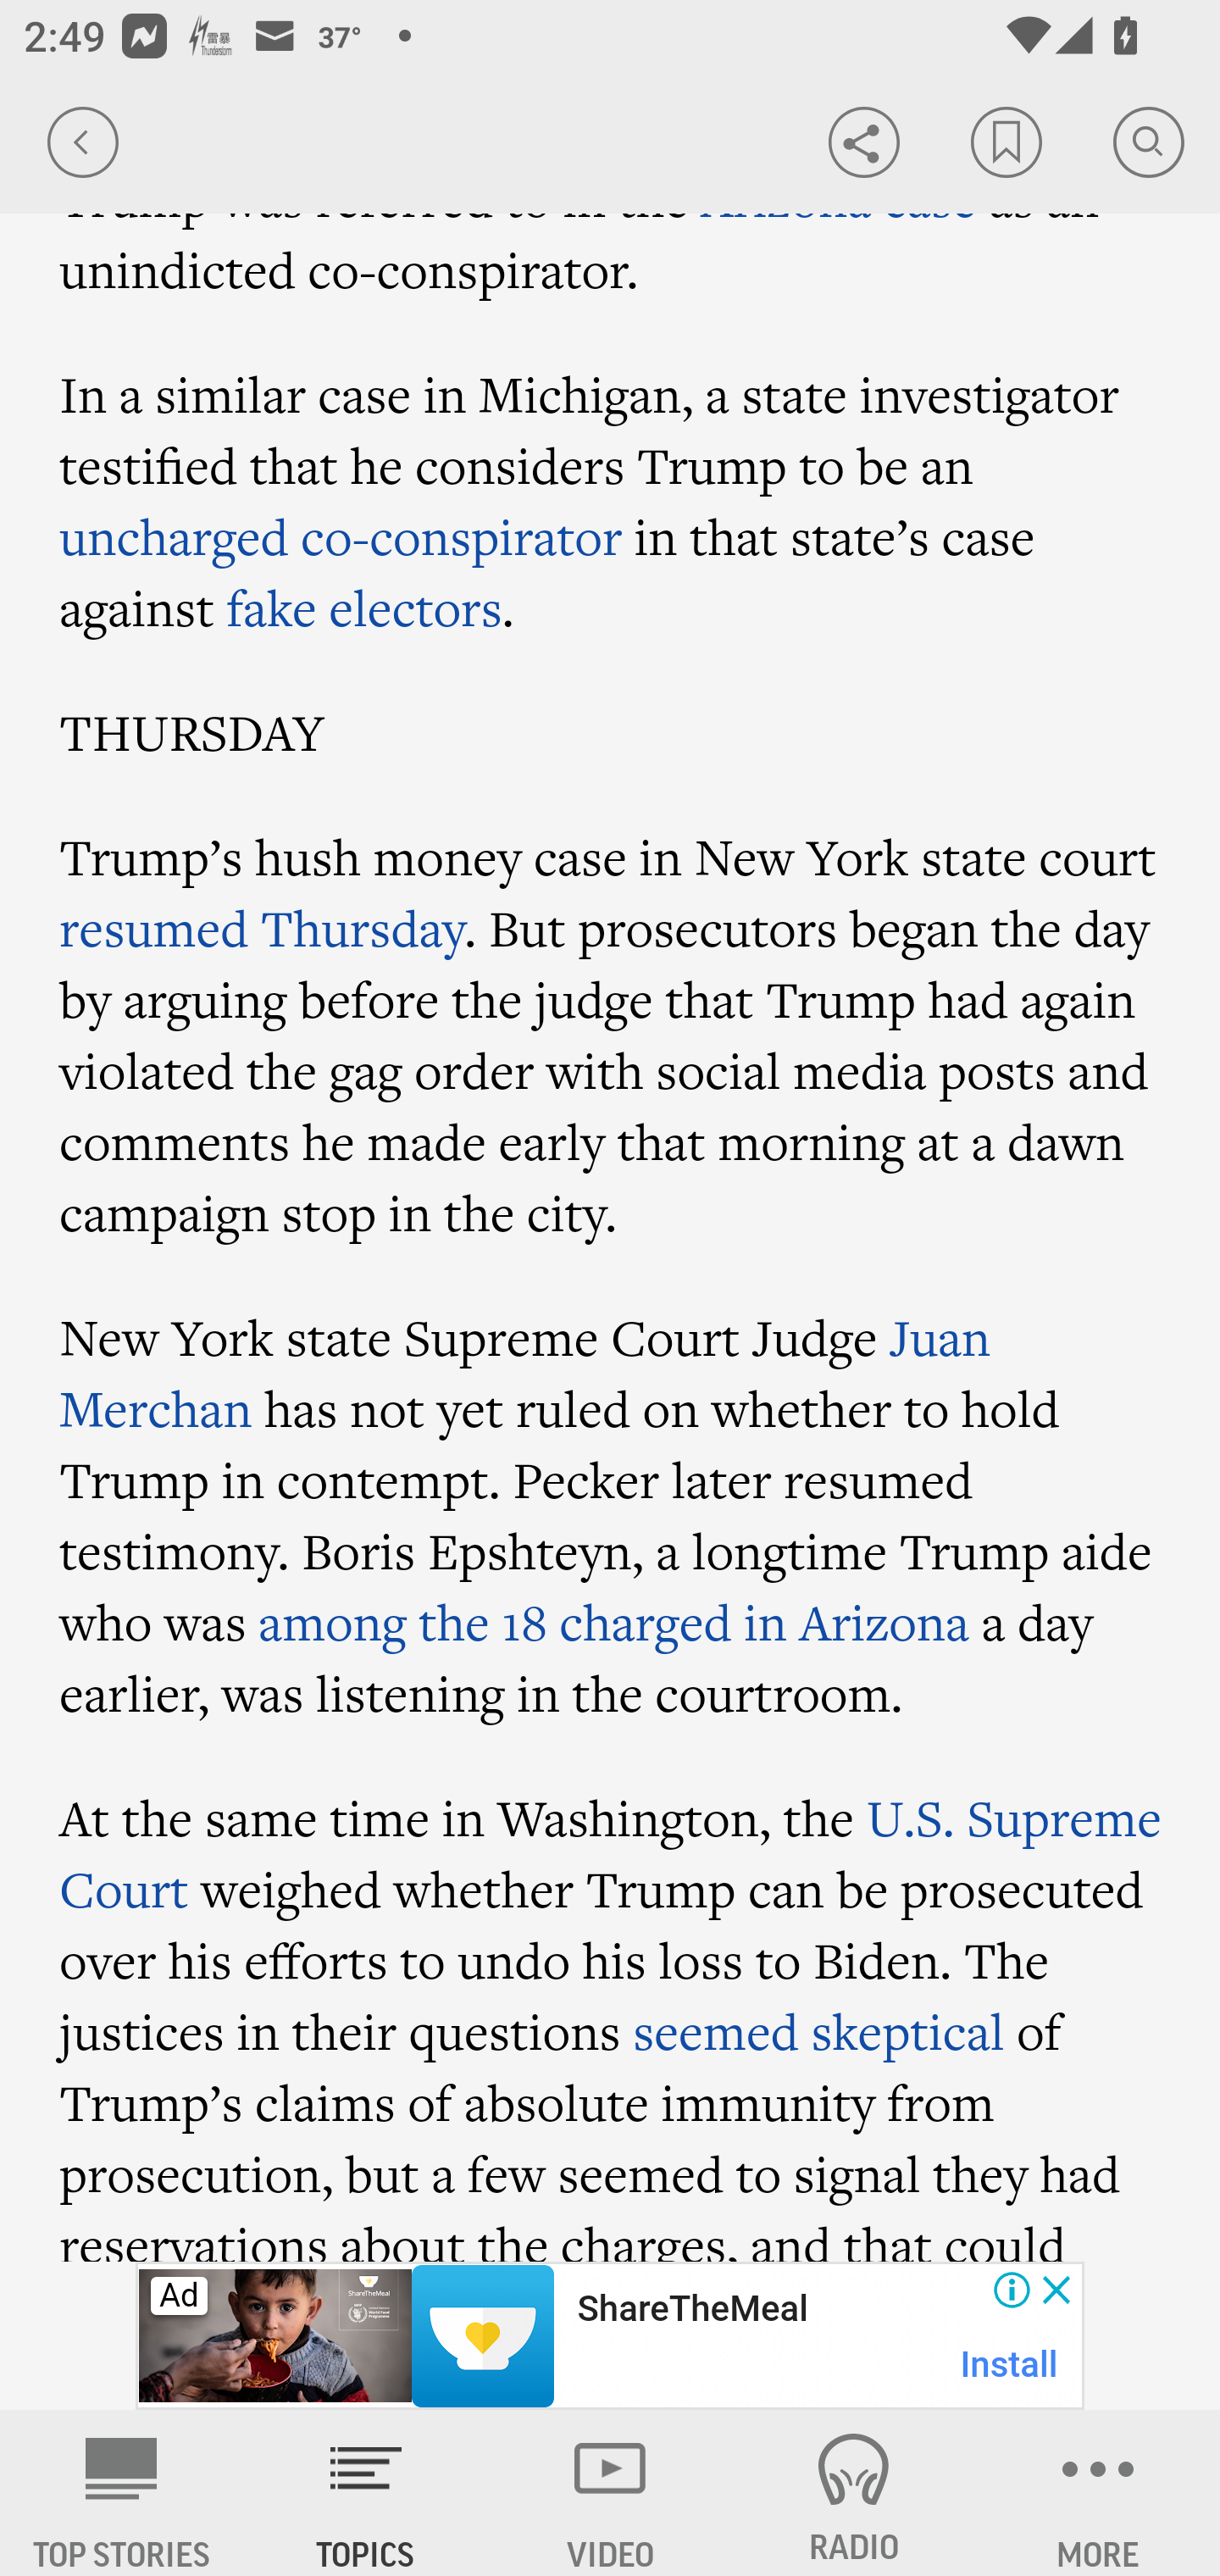 Image resolution: width=1220 pixels, height=2576 pixels. I want to click on VIDEO, so click(610, 2493).